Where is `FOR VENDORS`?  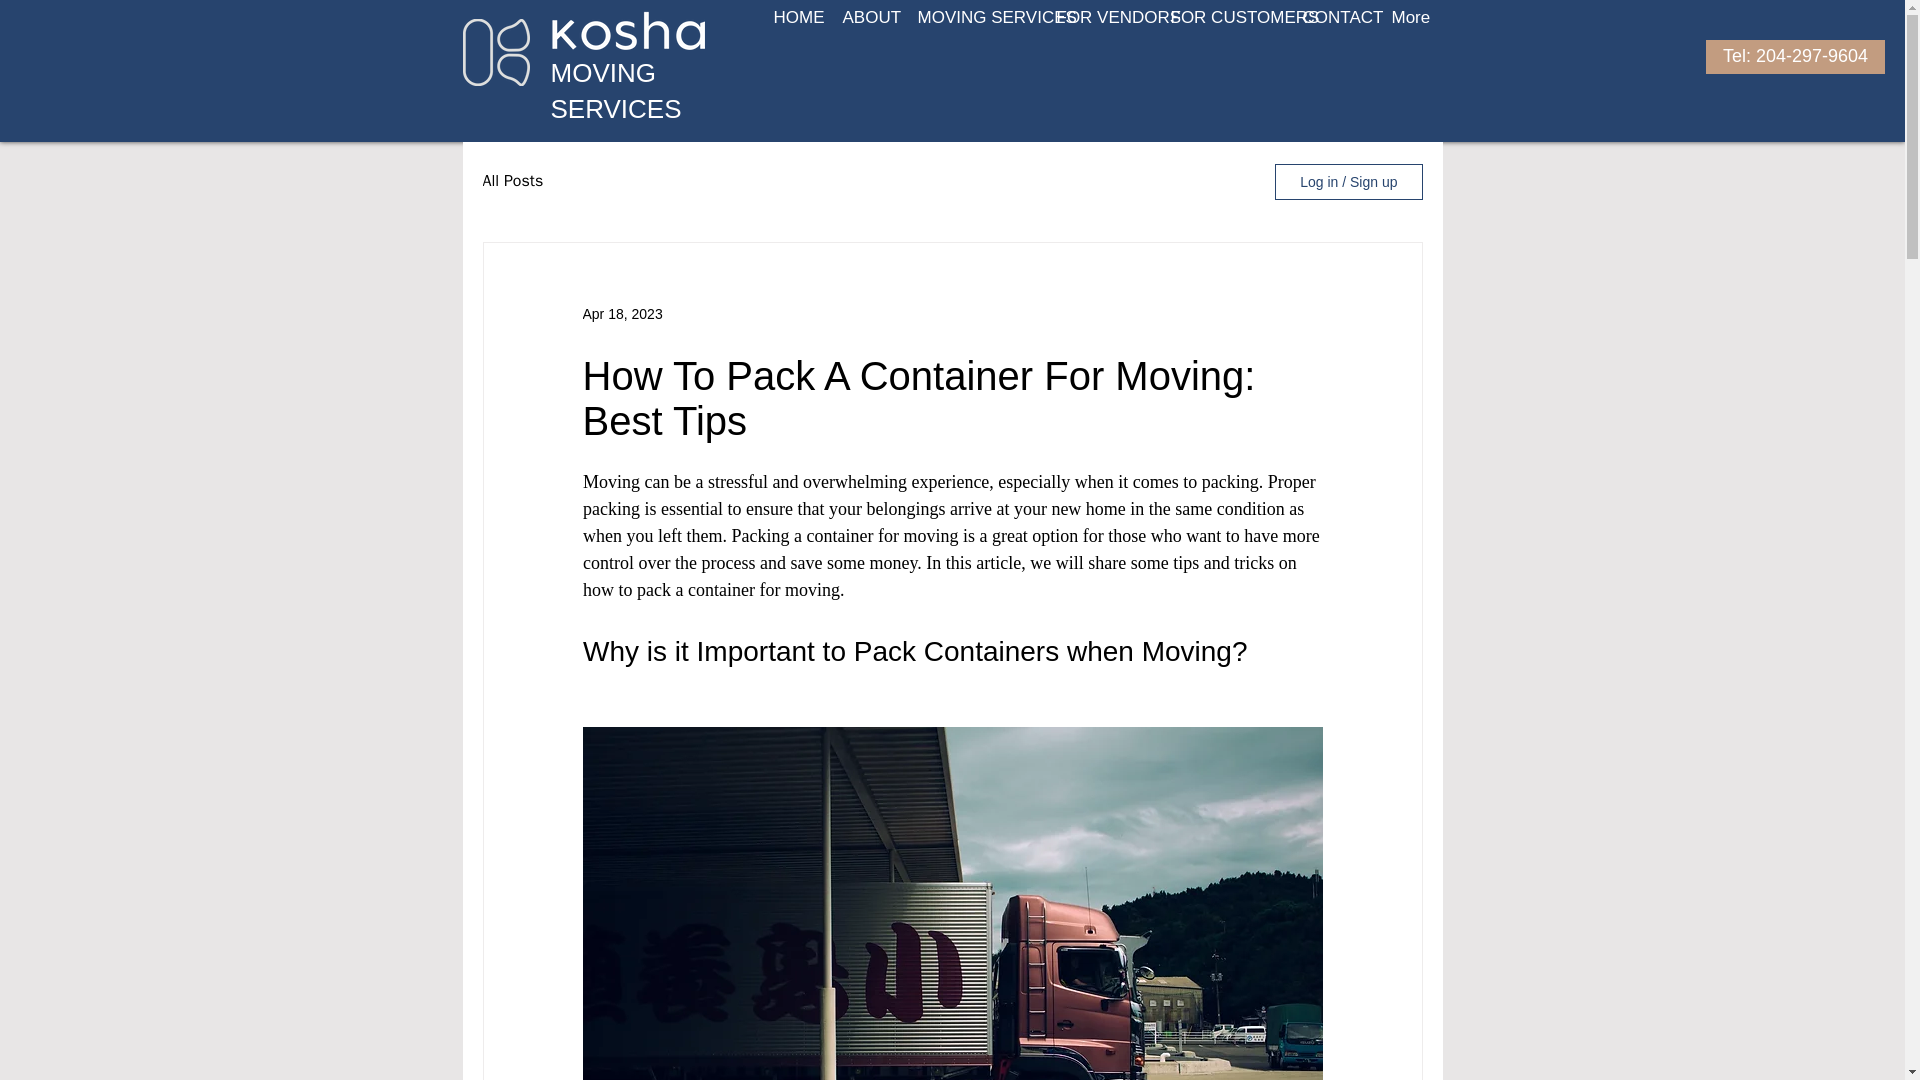 FOR VENDORS is located at coordinates (1098, 18).